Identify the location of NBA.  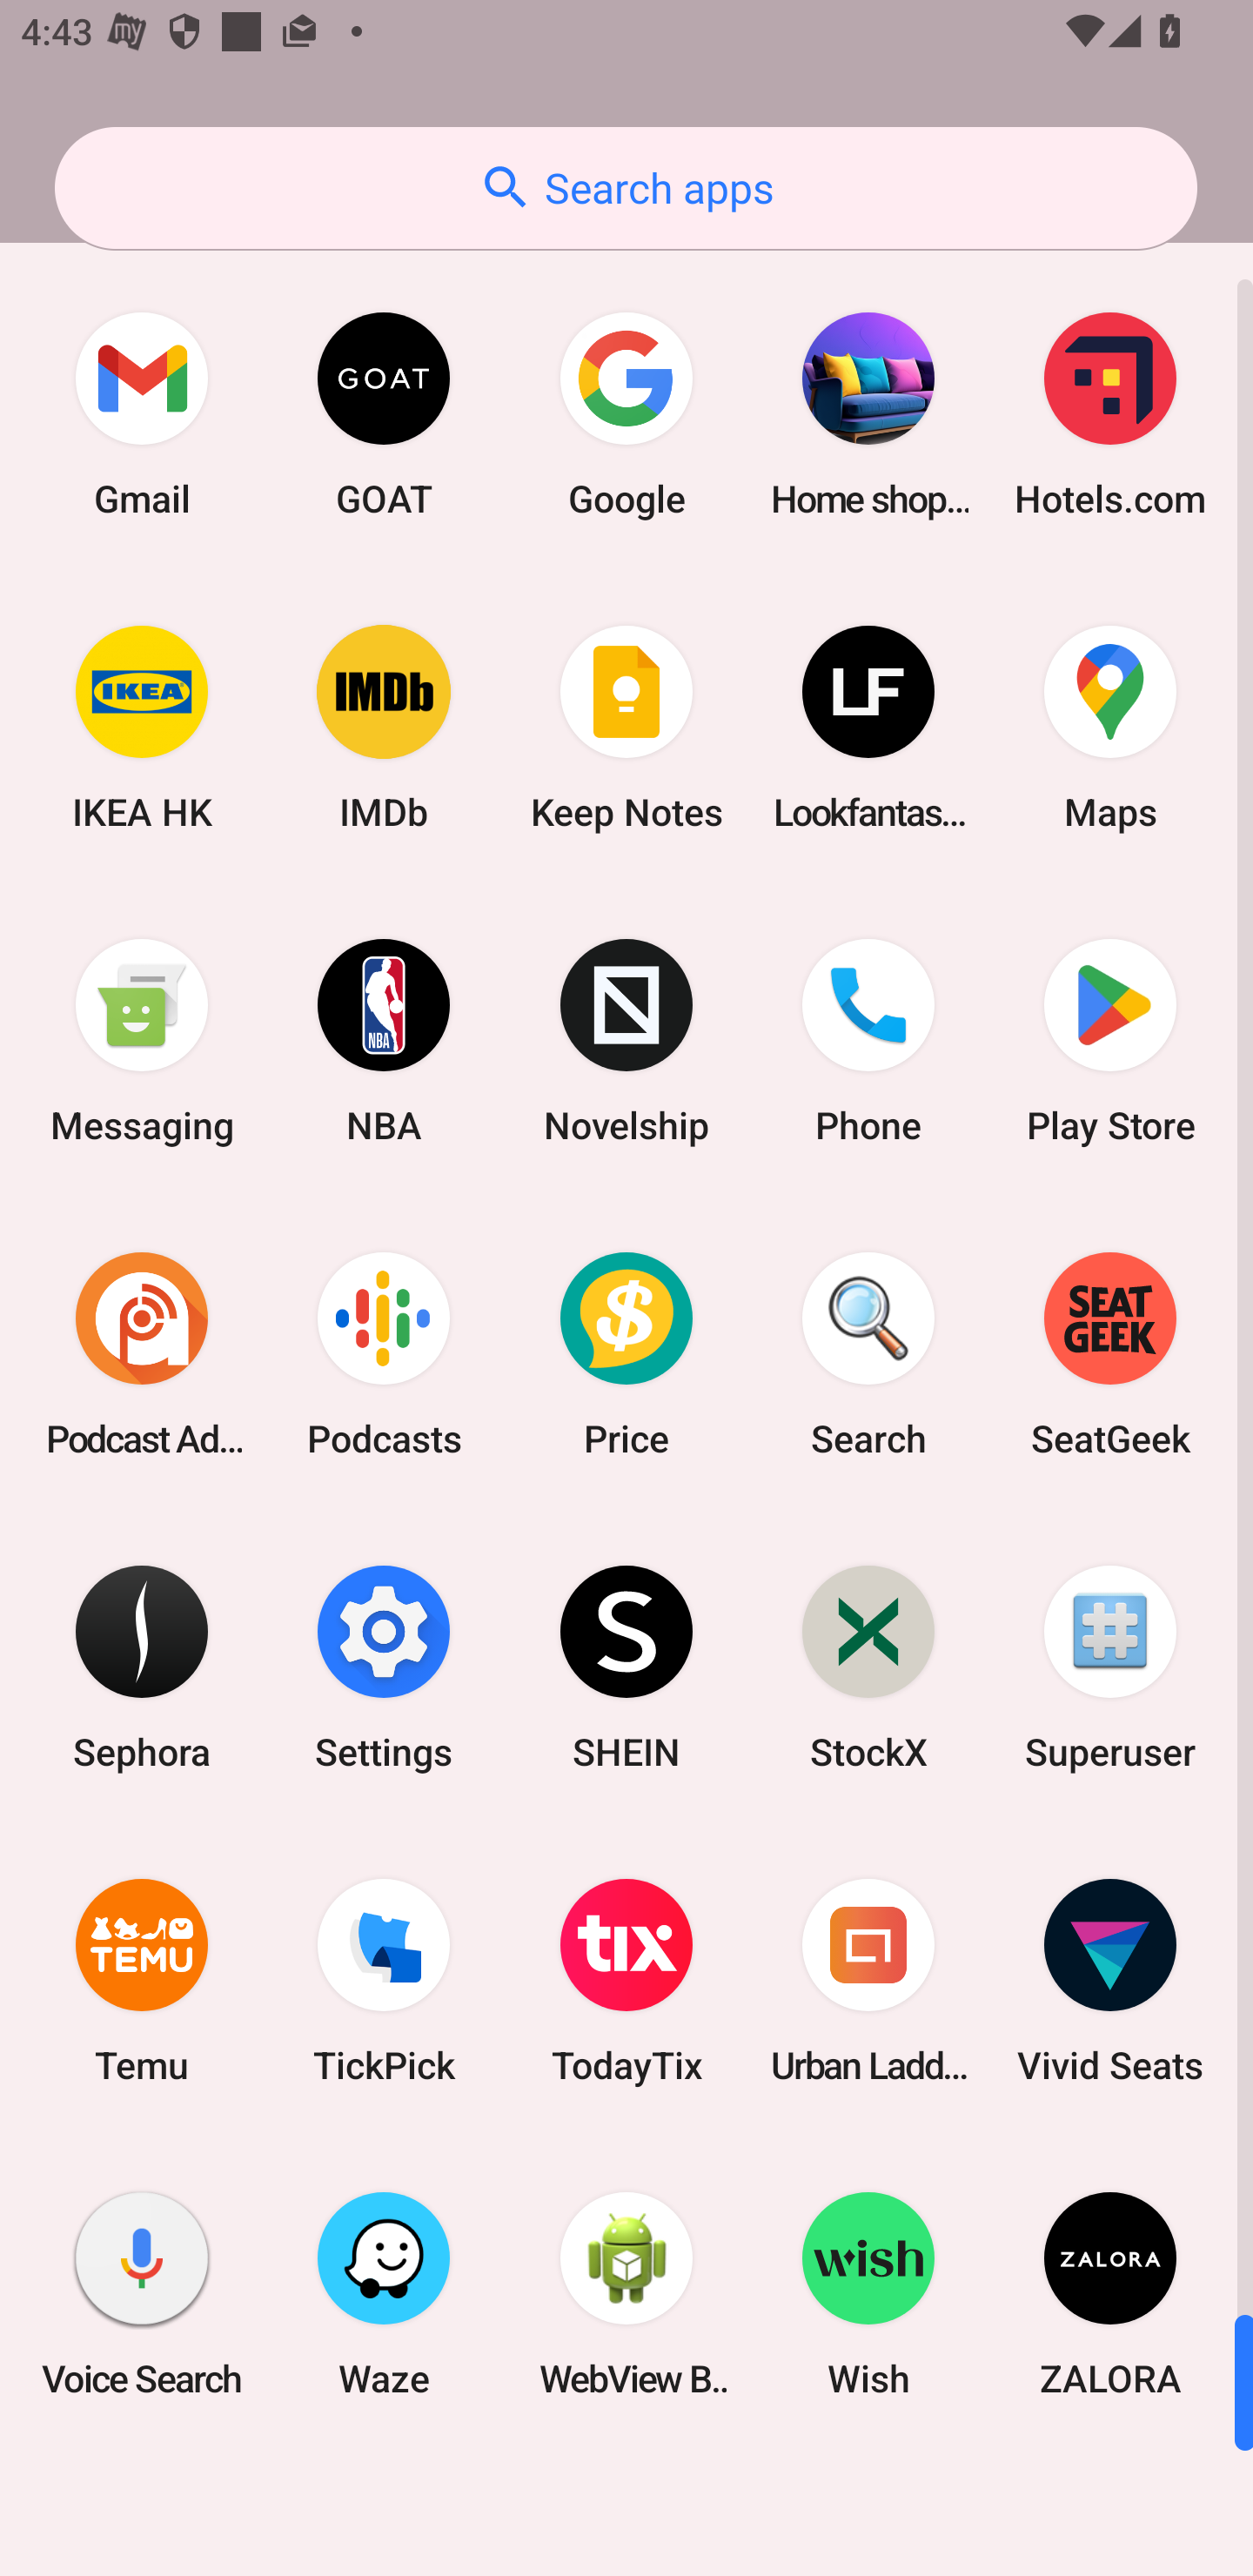
(384, 1041).